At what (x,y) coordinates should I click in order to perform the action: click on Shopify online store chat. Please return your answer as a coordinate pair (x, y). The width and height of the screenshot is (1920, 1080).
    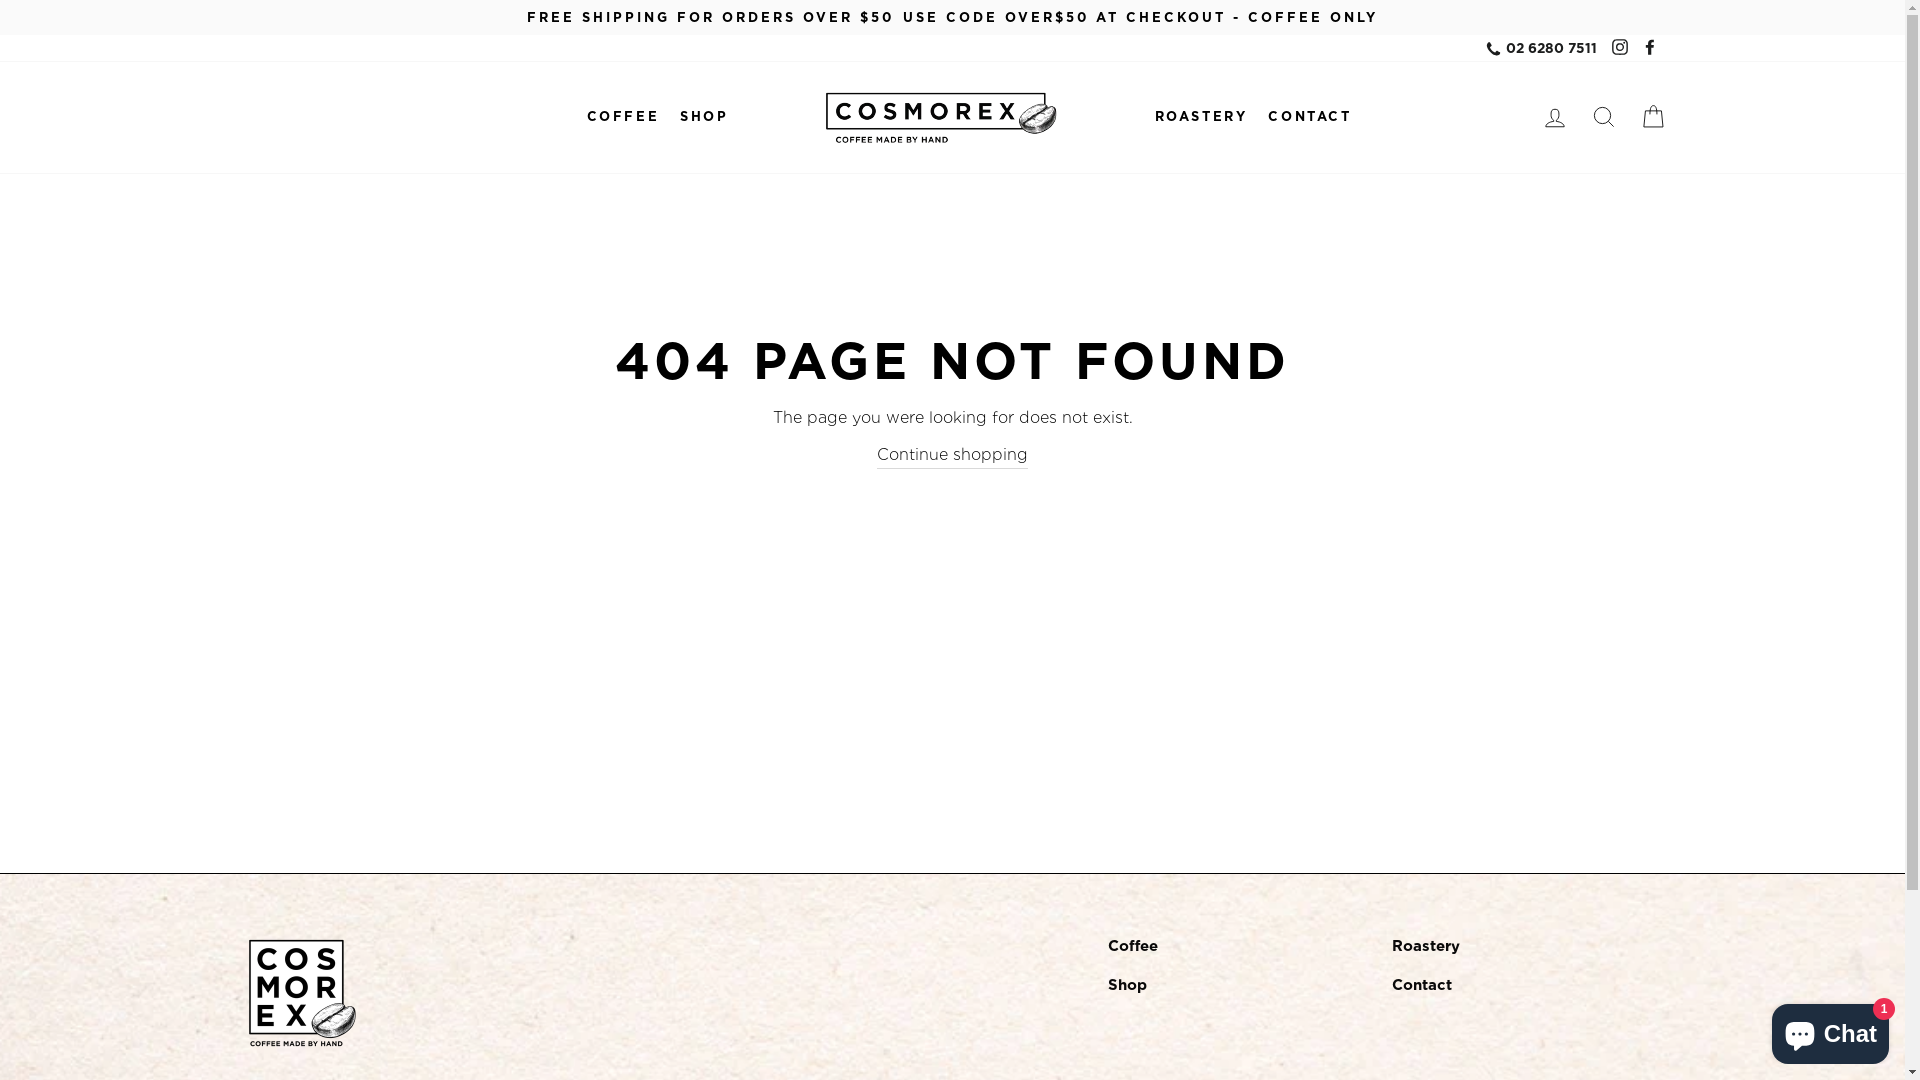
    Looking at the image, I should click on (1830, 1030).